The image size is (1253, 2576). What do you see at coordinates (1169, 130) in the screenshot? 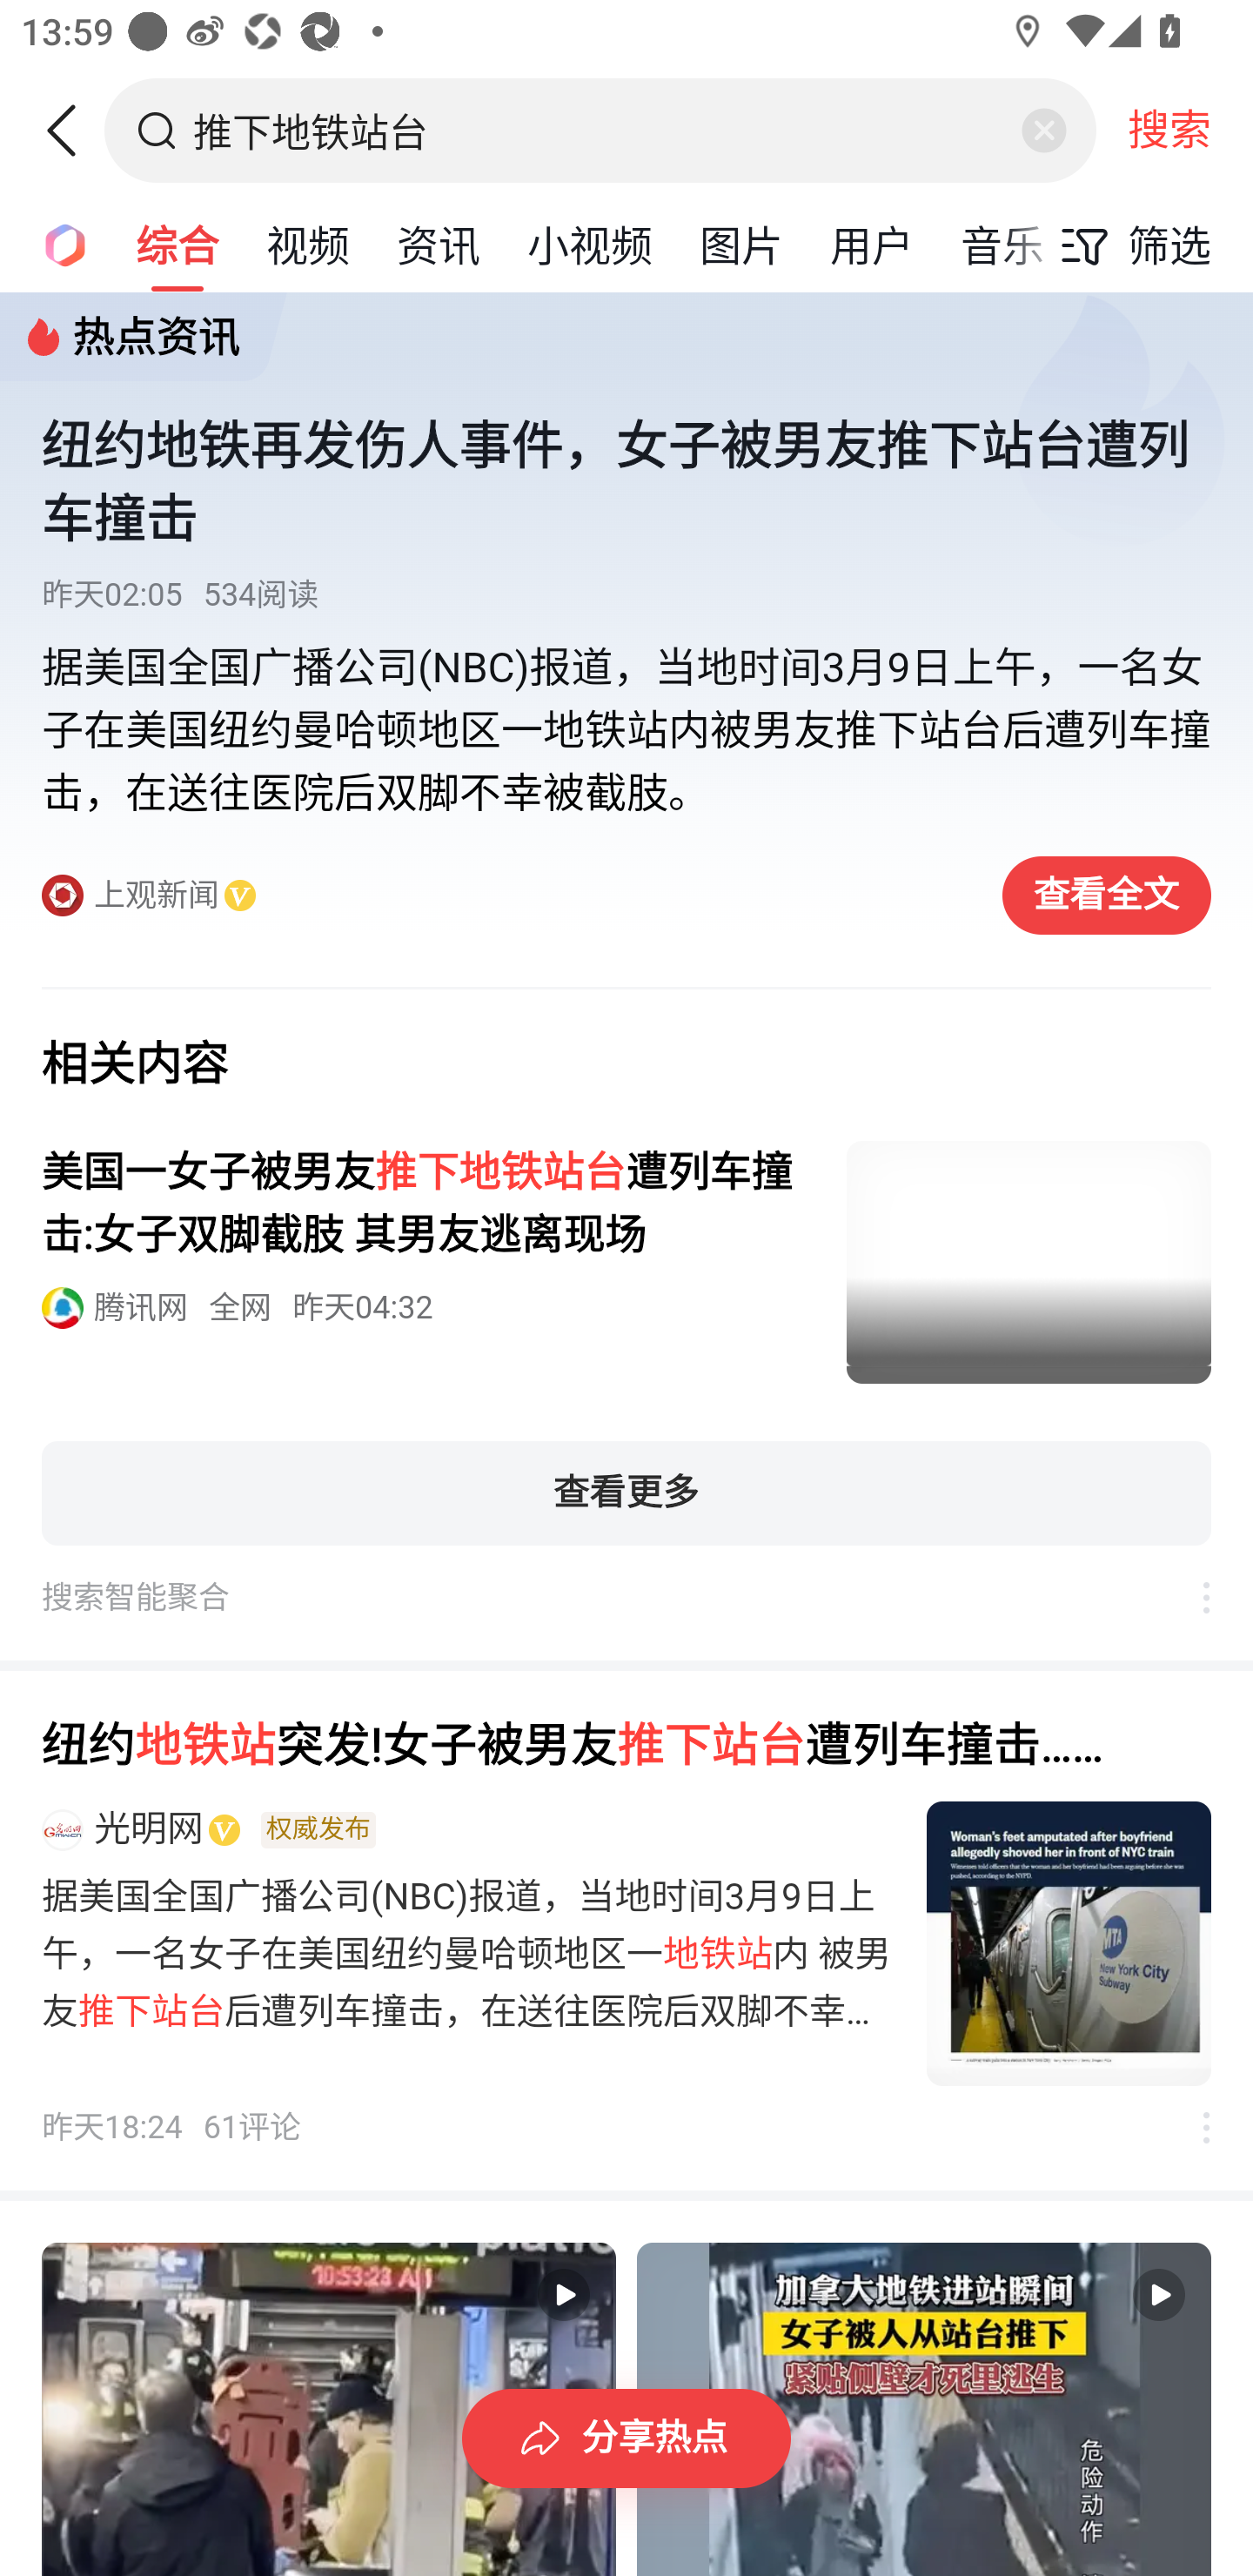
I see `搜索` at bounding box center [1169, 130].